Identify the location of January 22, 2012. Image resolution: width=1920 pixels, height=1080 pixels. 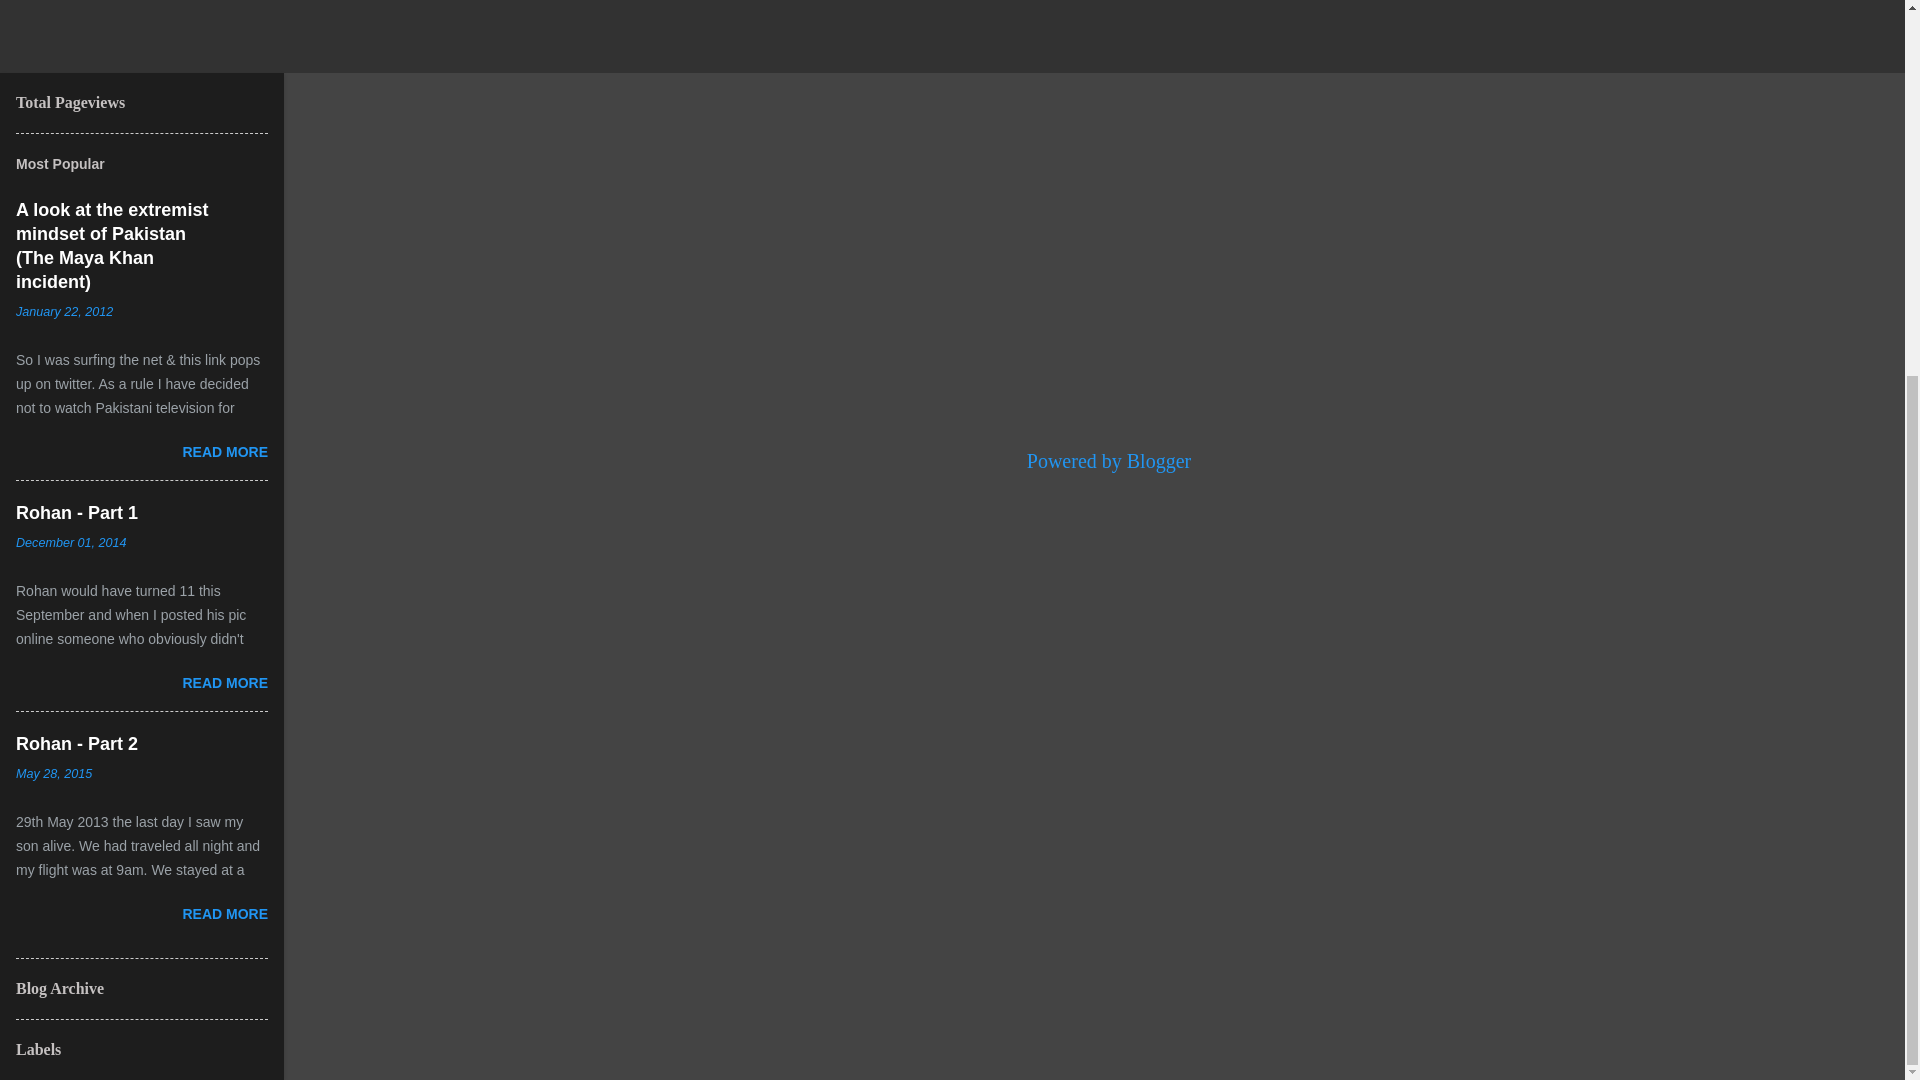
(64, 311).